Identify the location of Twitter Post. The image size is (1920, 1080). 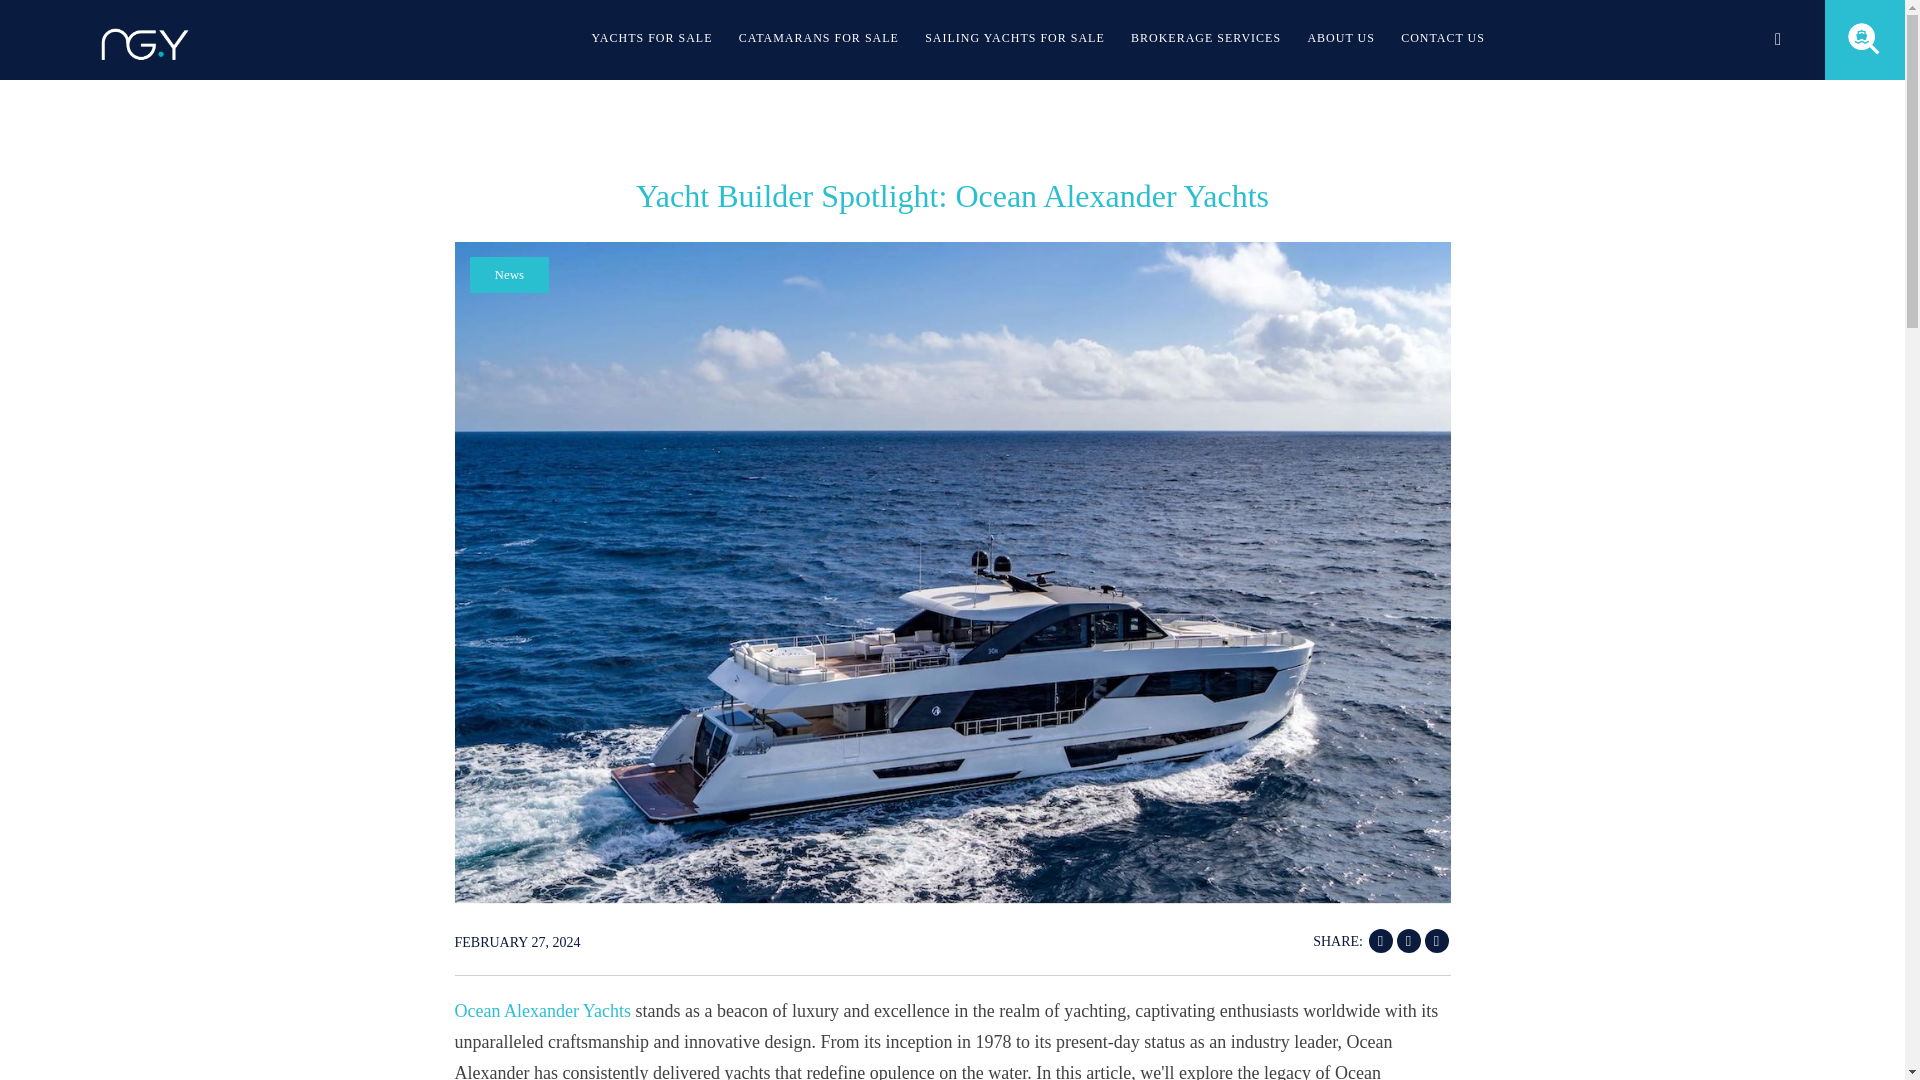
(1408, 940).